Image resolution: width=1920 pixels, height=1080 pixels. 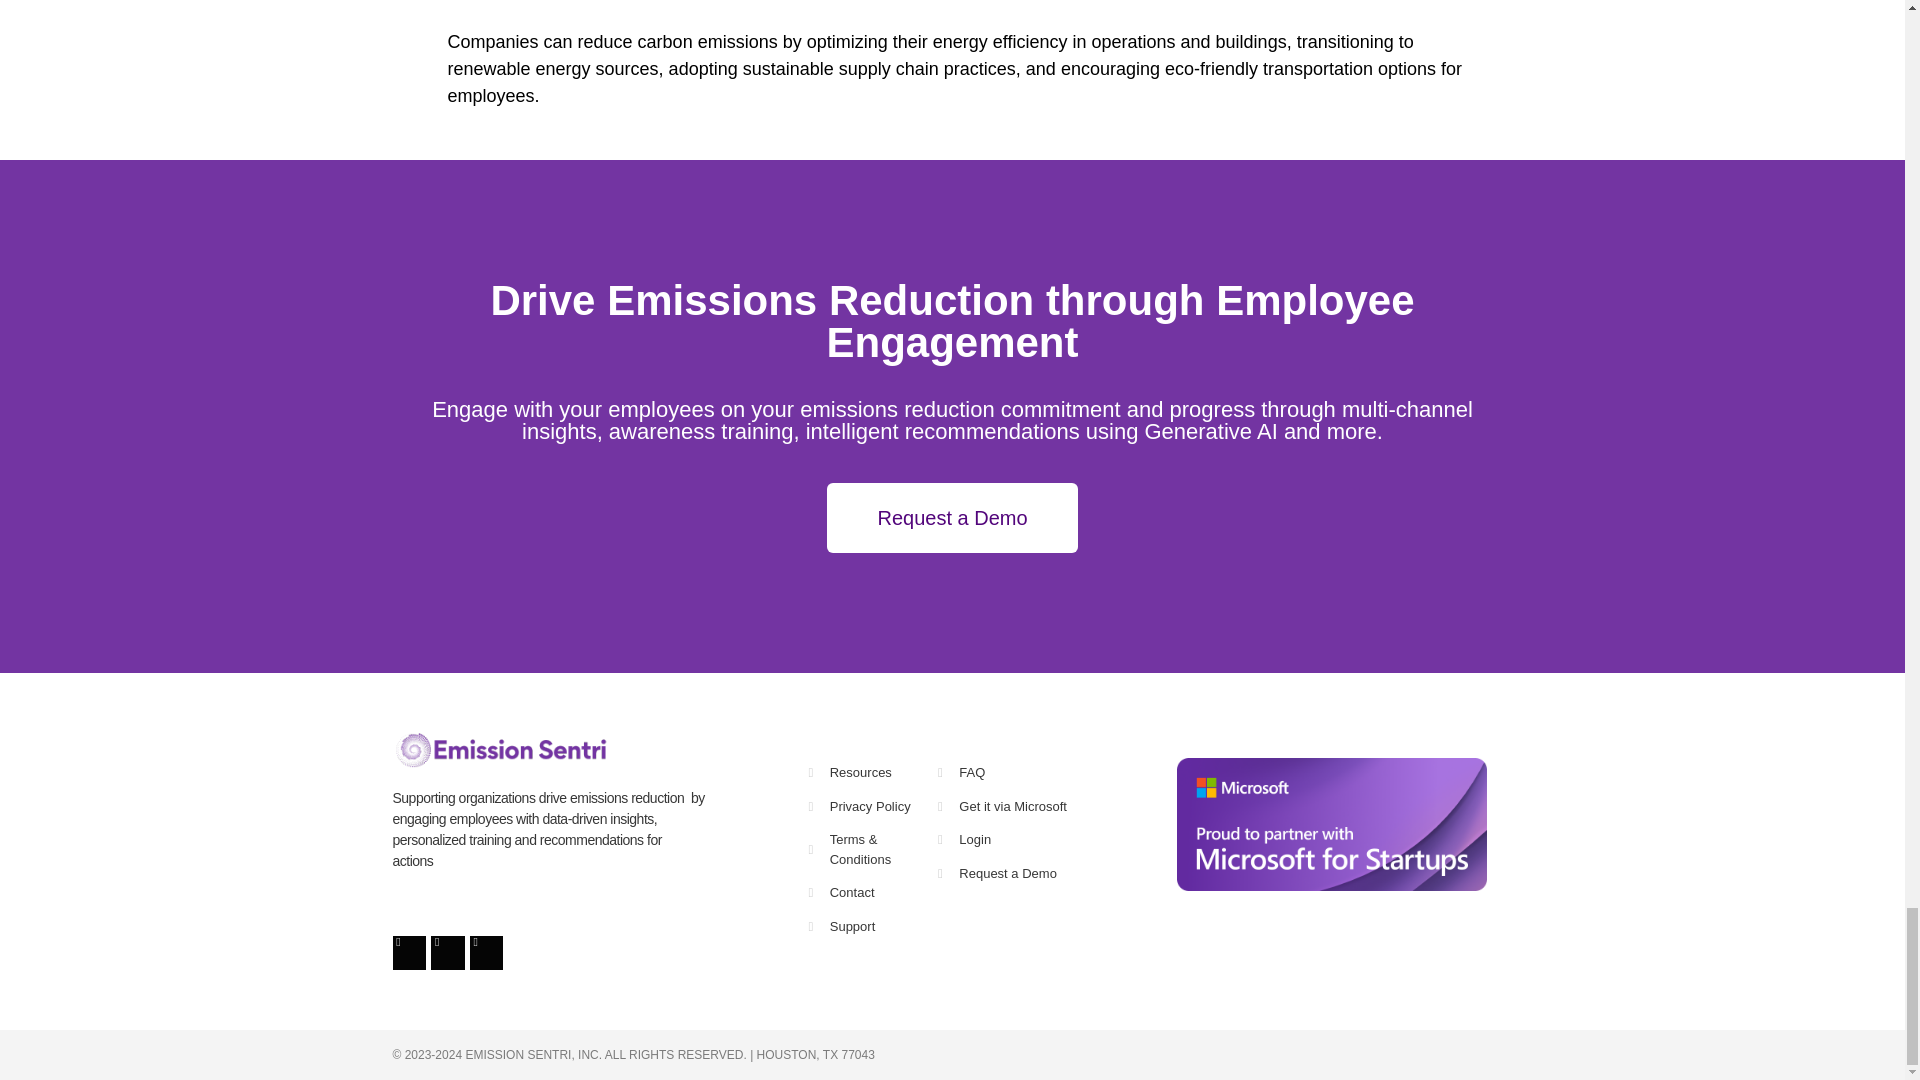 I want to click on Request a Demo, so click(x=1035, y=874).